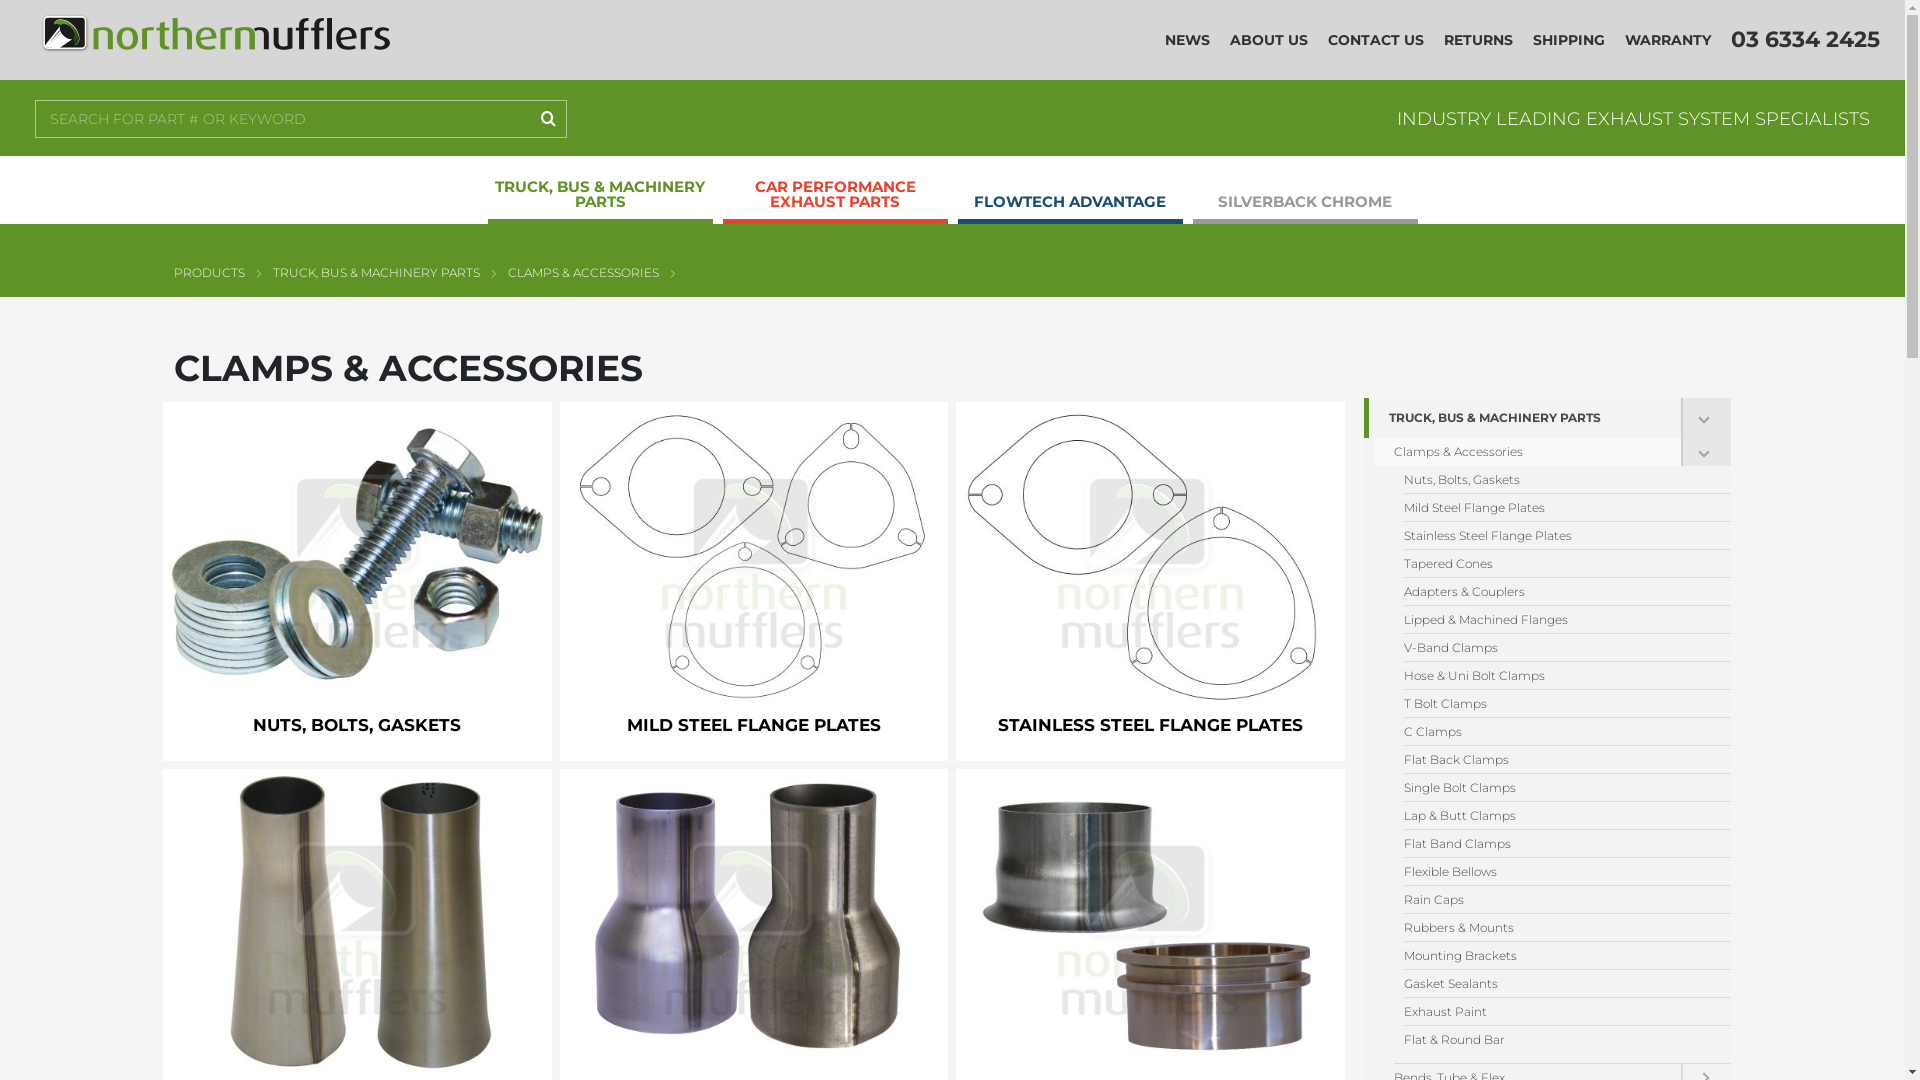 The height and width of the screenshot is (1080, 1920). I want to click on Single Bolt Clamps, so click(1558, 788).